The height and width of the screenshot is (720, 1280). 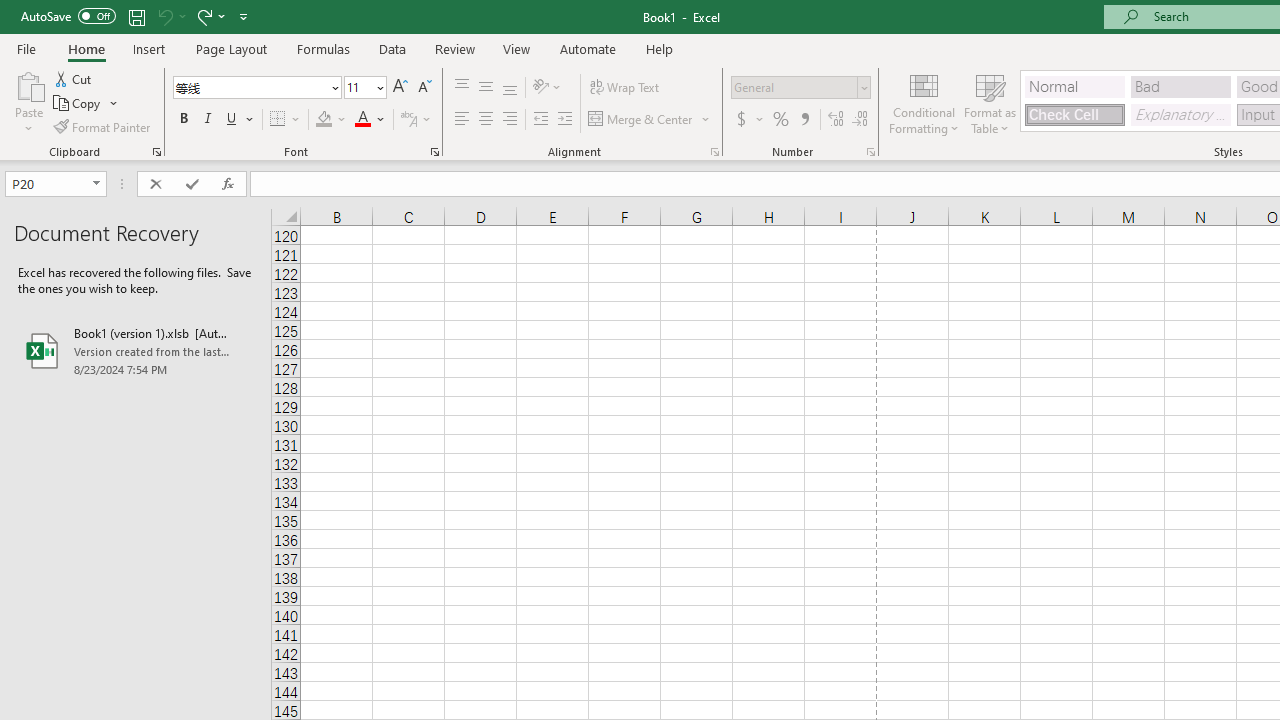 What do you see at coordinates (749, 120) in the screenshot?
I see `Accounting Number Format` at bounding box center [749, 120].